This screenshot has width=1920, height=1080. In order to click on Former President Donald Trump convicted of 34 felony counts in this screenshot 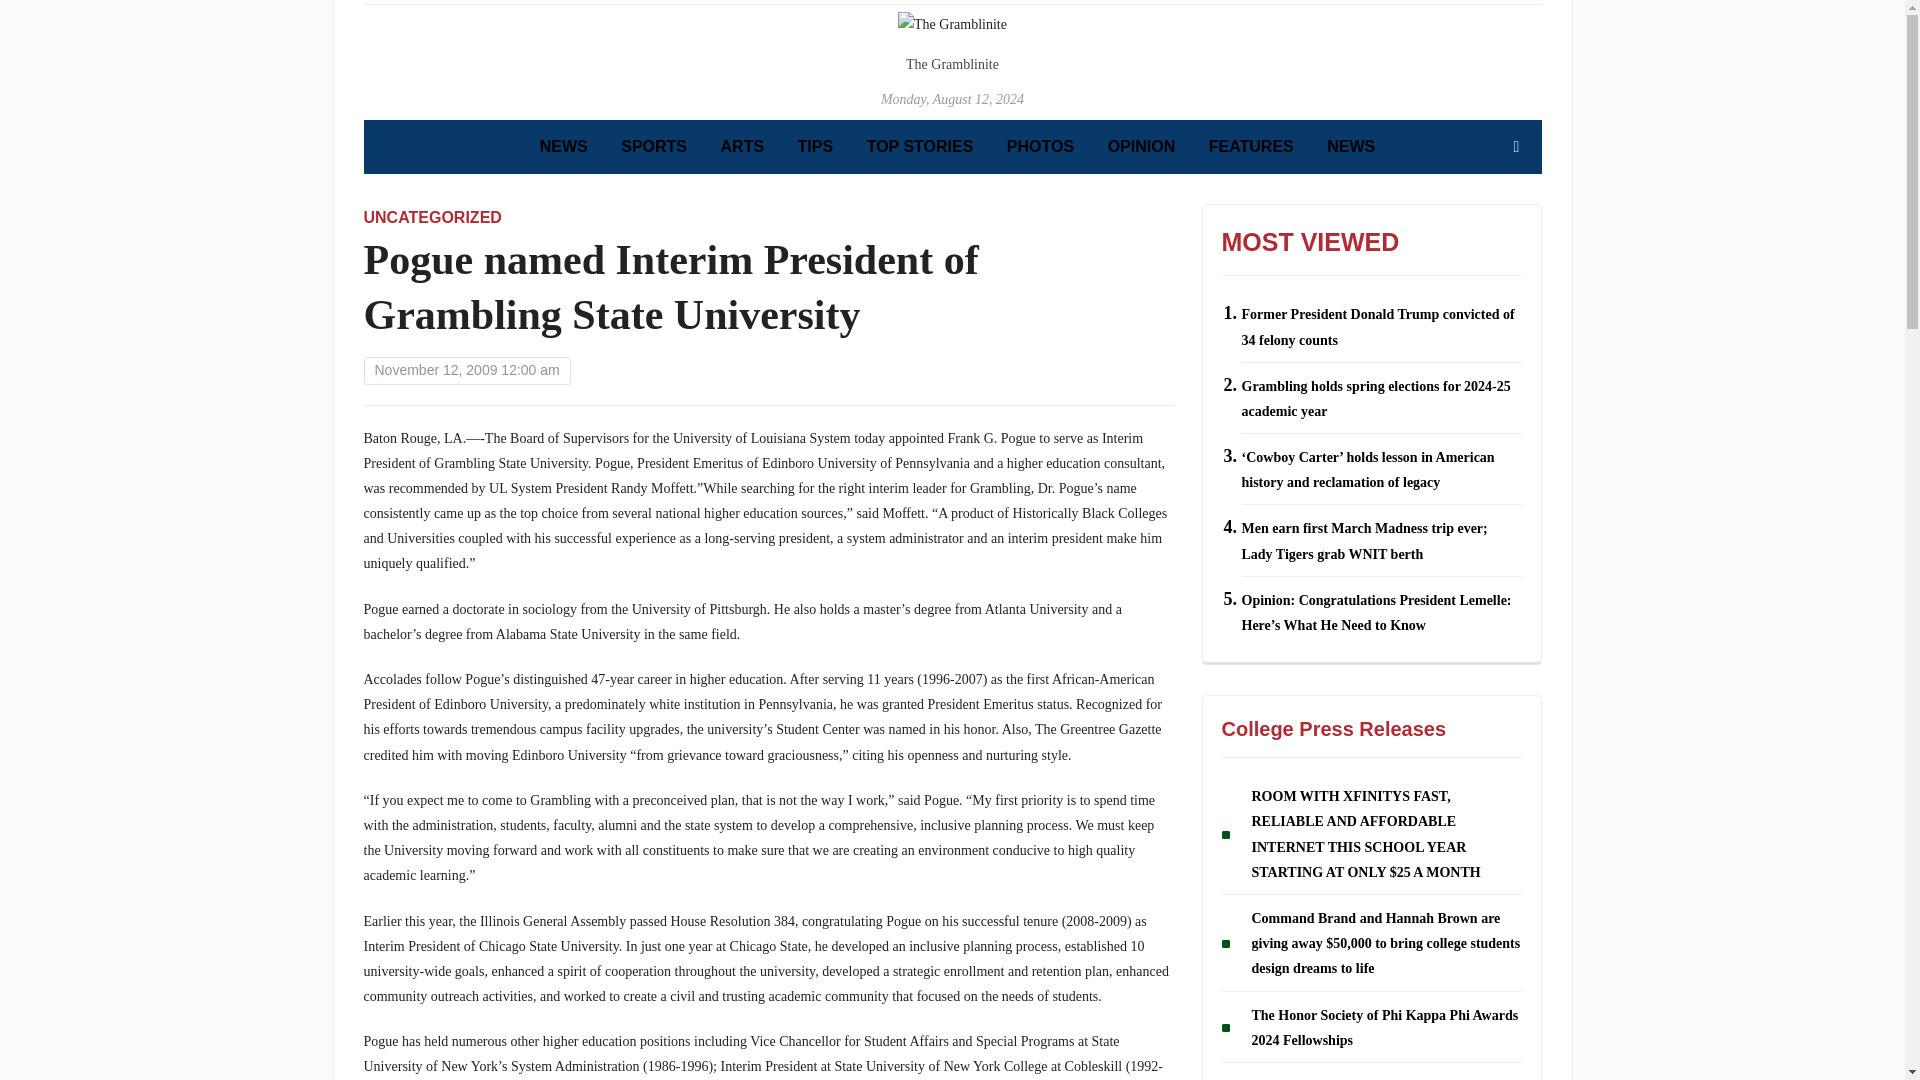, I will do `click(1378, 326)`.